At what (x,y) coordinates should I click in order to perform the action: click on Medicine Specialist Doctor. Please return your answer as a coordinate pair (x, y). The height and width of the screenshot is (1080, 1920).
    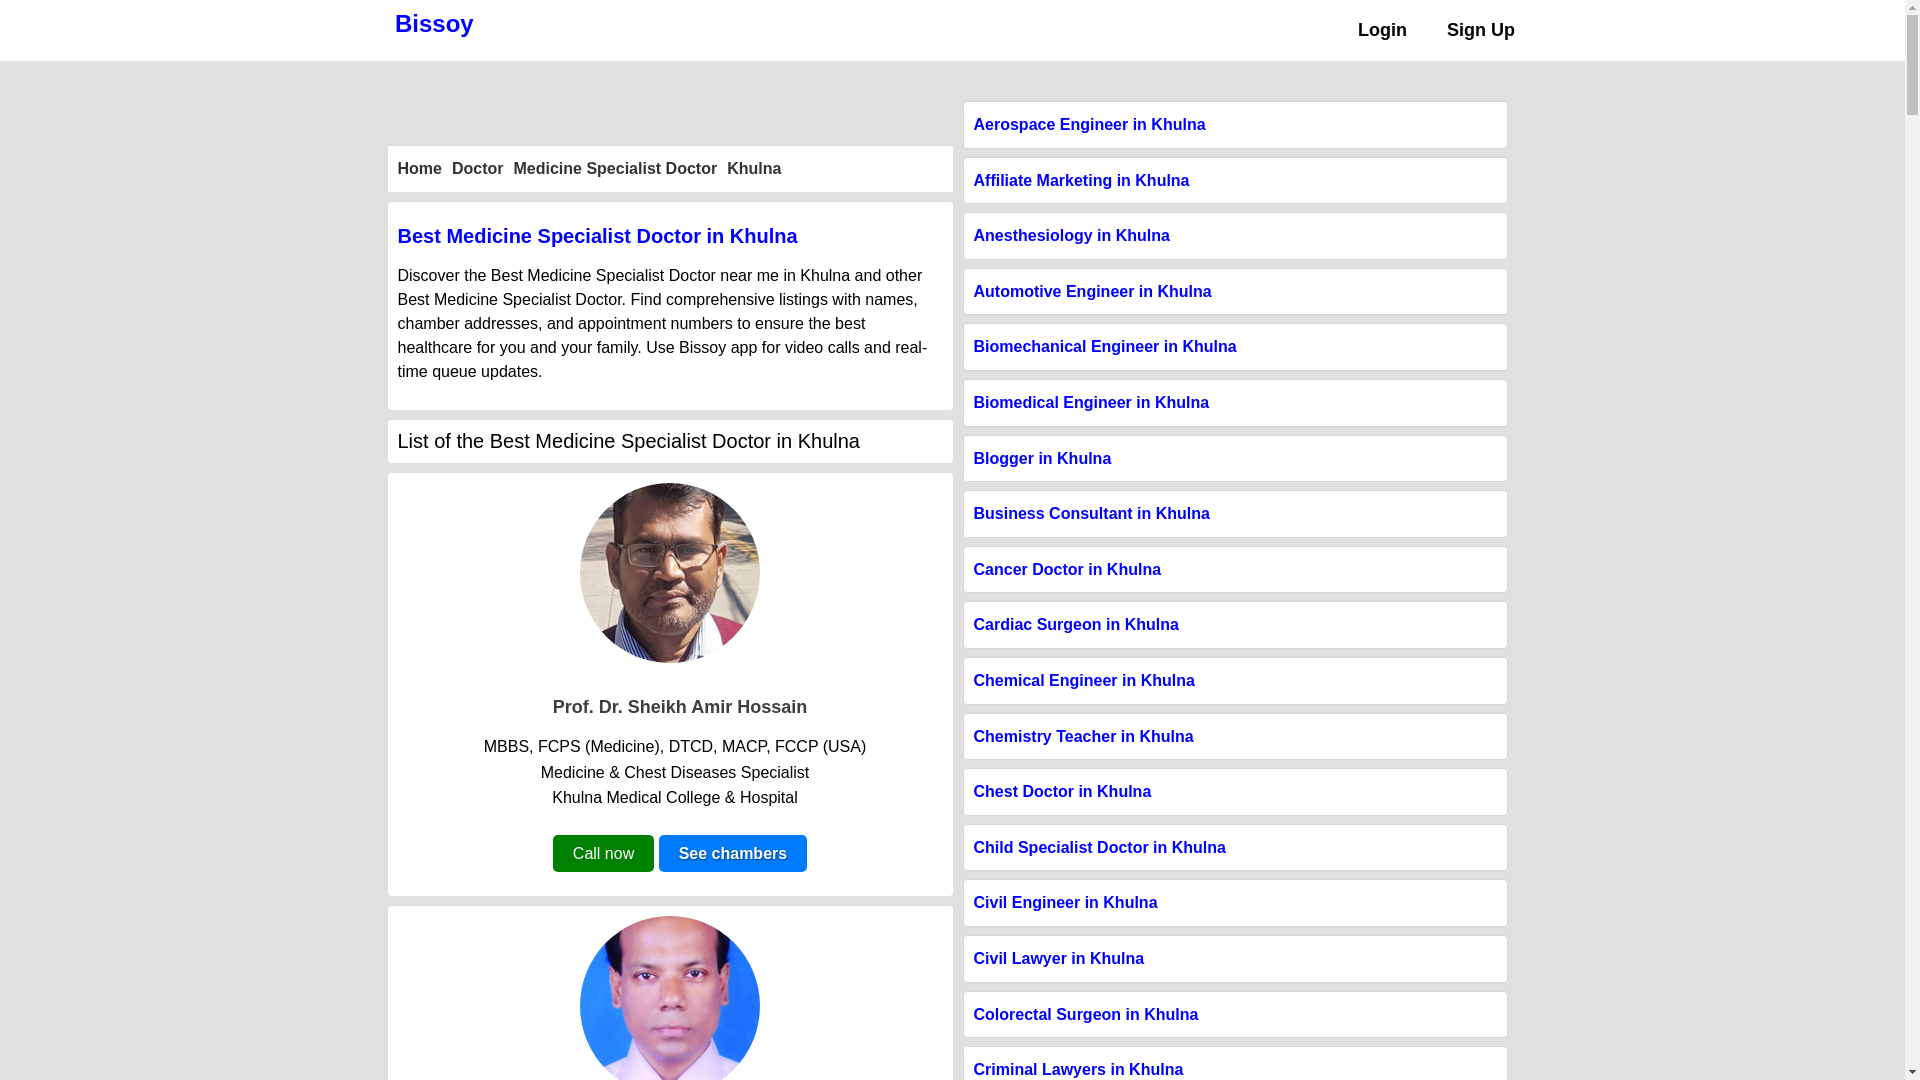
    Looking at the image, I should click on (616, 168).